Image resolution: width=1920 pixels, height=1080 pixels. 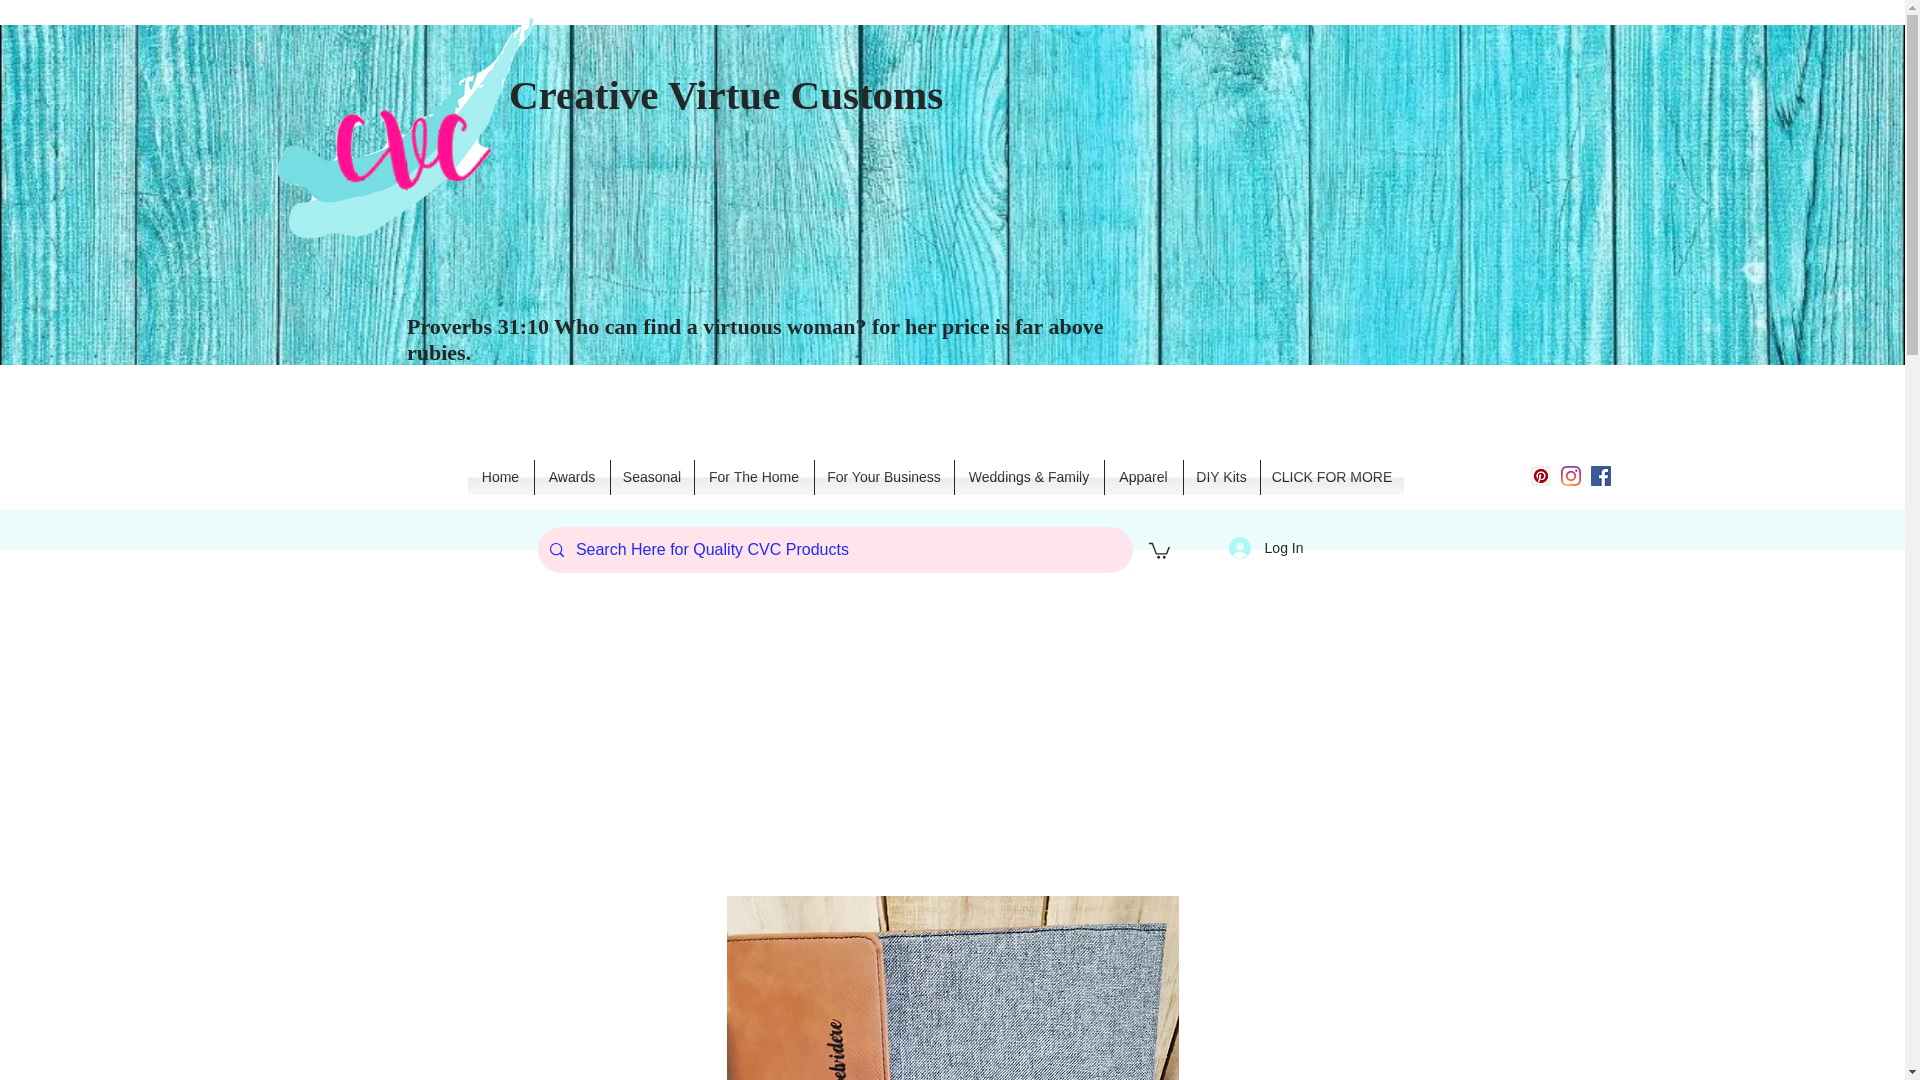 I want to click on Creative Virtue Customs, so click(x=725, y=94).